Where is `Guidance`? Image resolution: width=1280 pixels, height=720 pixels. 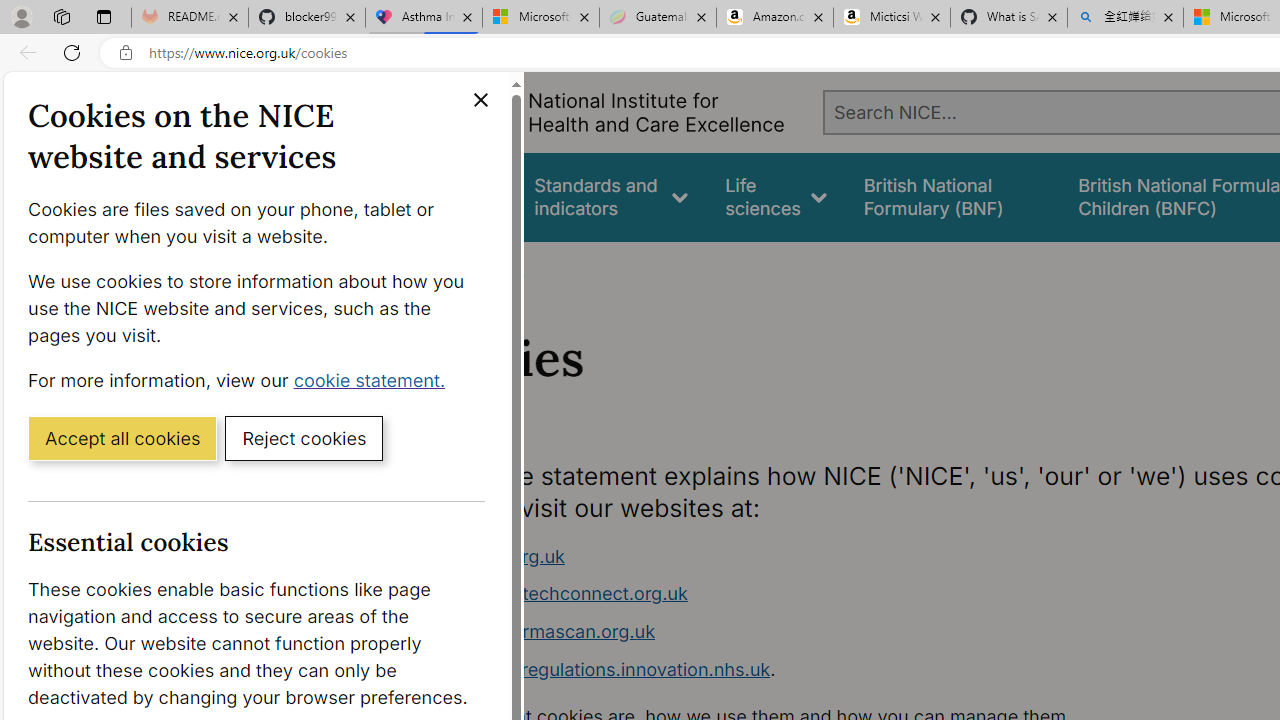 Guidance is located at coordinates (458, 196).